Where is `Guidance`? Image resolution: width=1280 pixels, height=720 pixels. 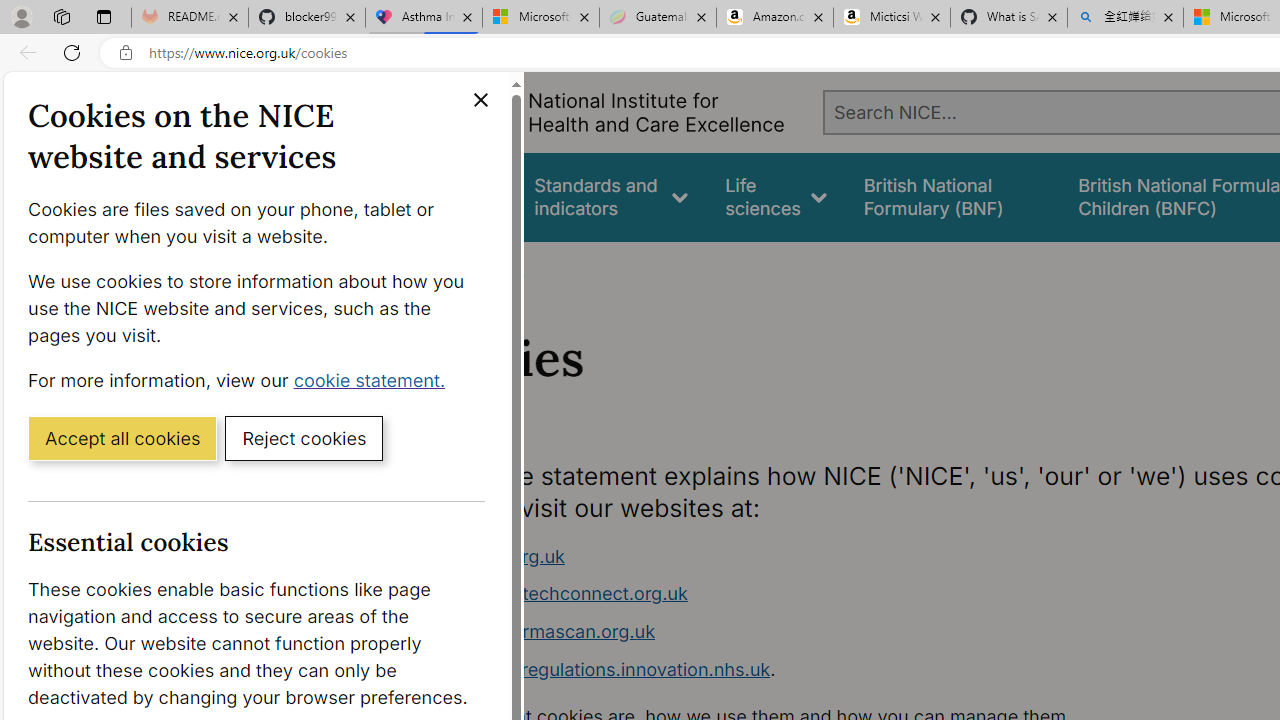 Guidance is located at coordinates (458, 196).